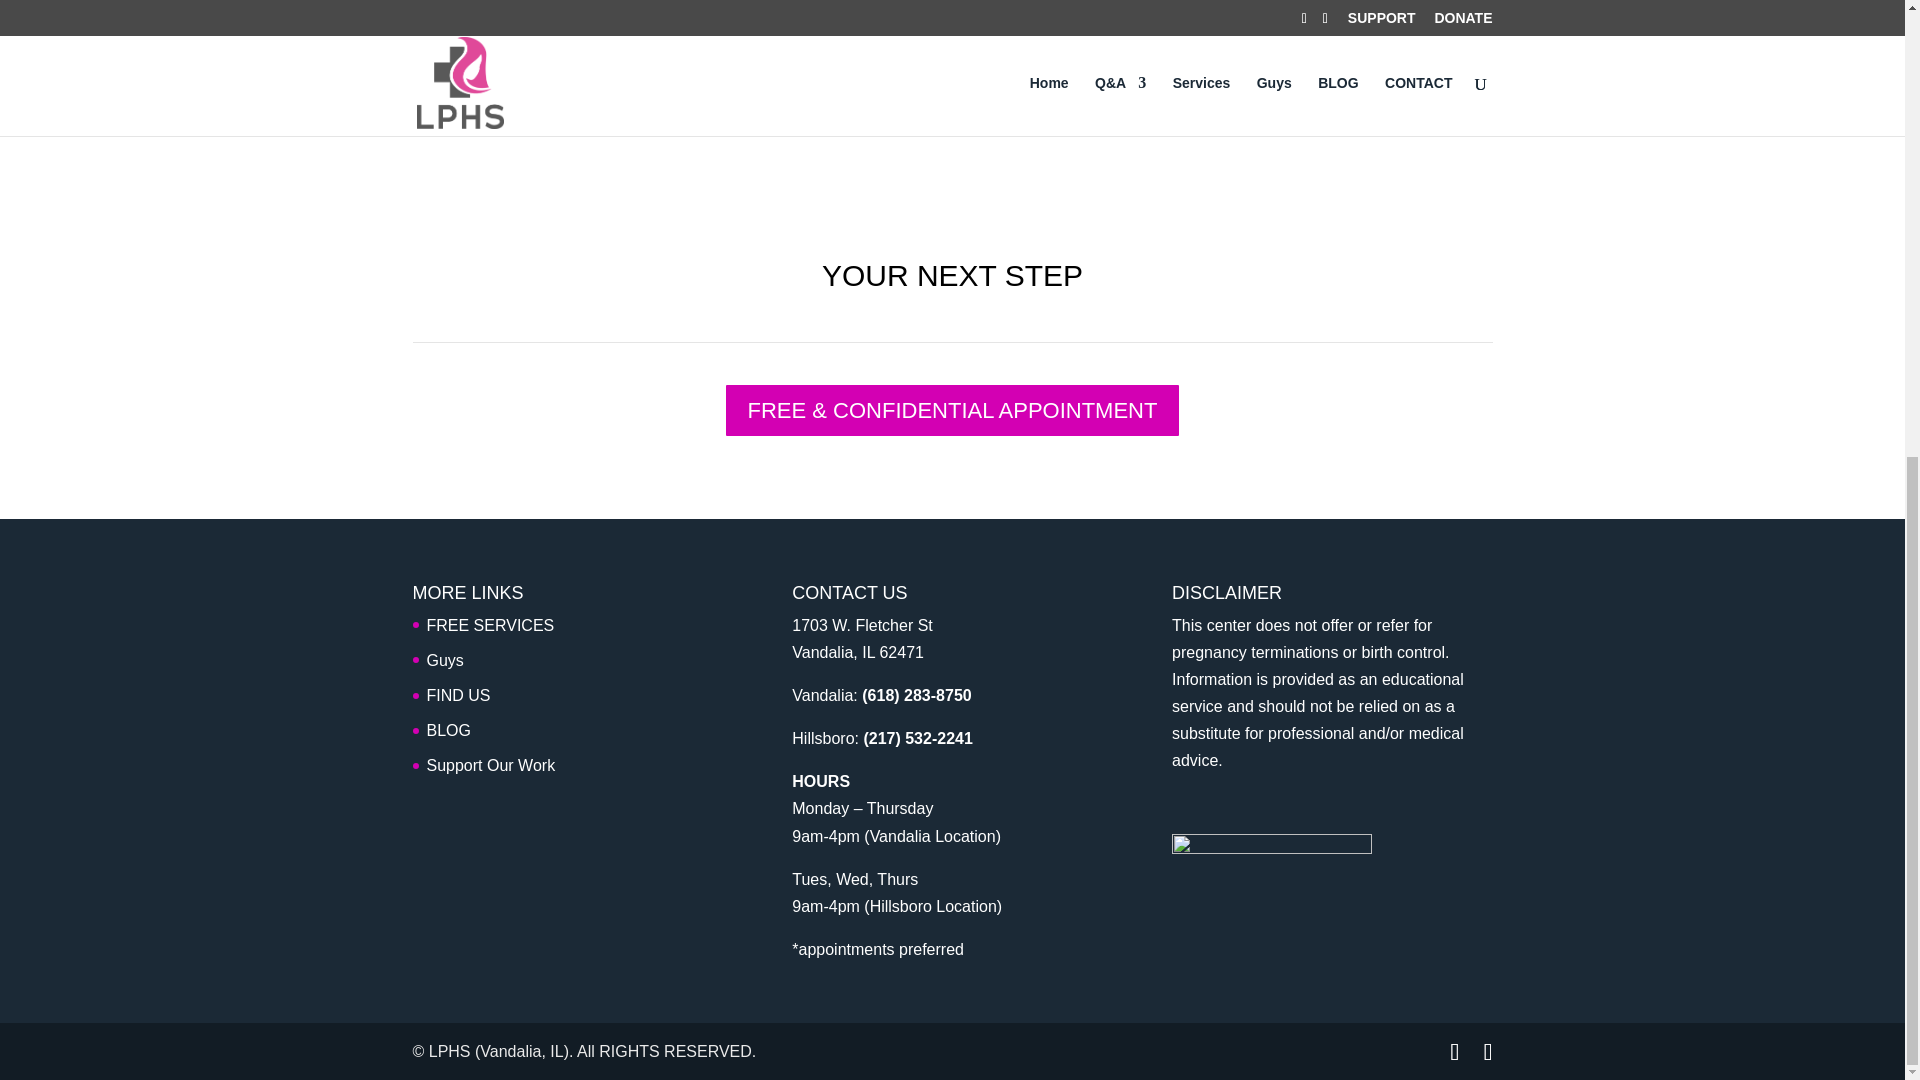  I want to click on FREE SERVICES, so click(490, 624).